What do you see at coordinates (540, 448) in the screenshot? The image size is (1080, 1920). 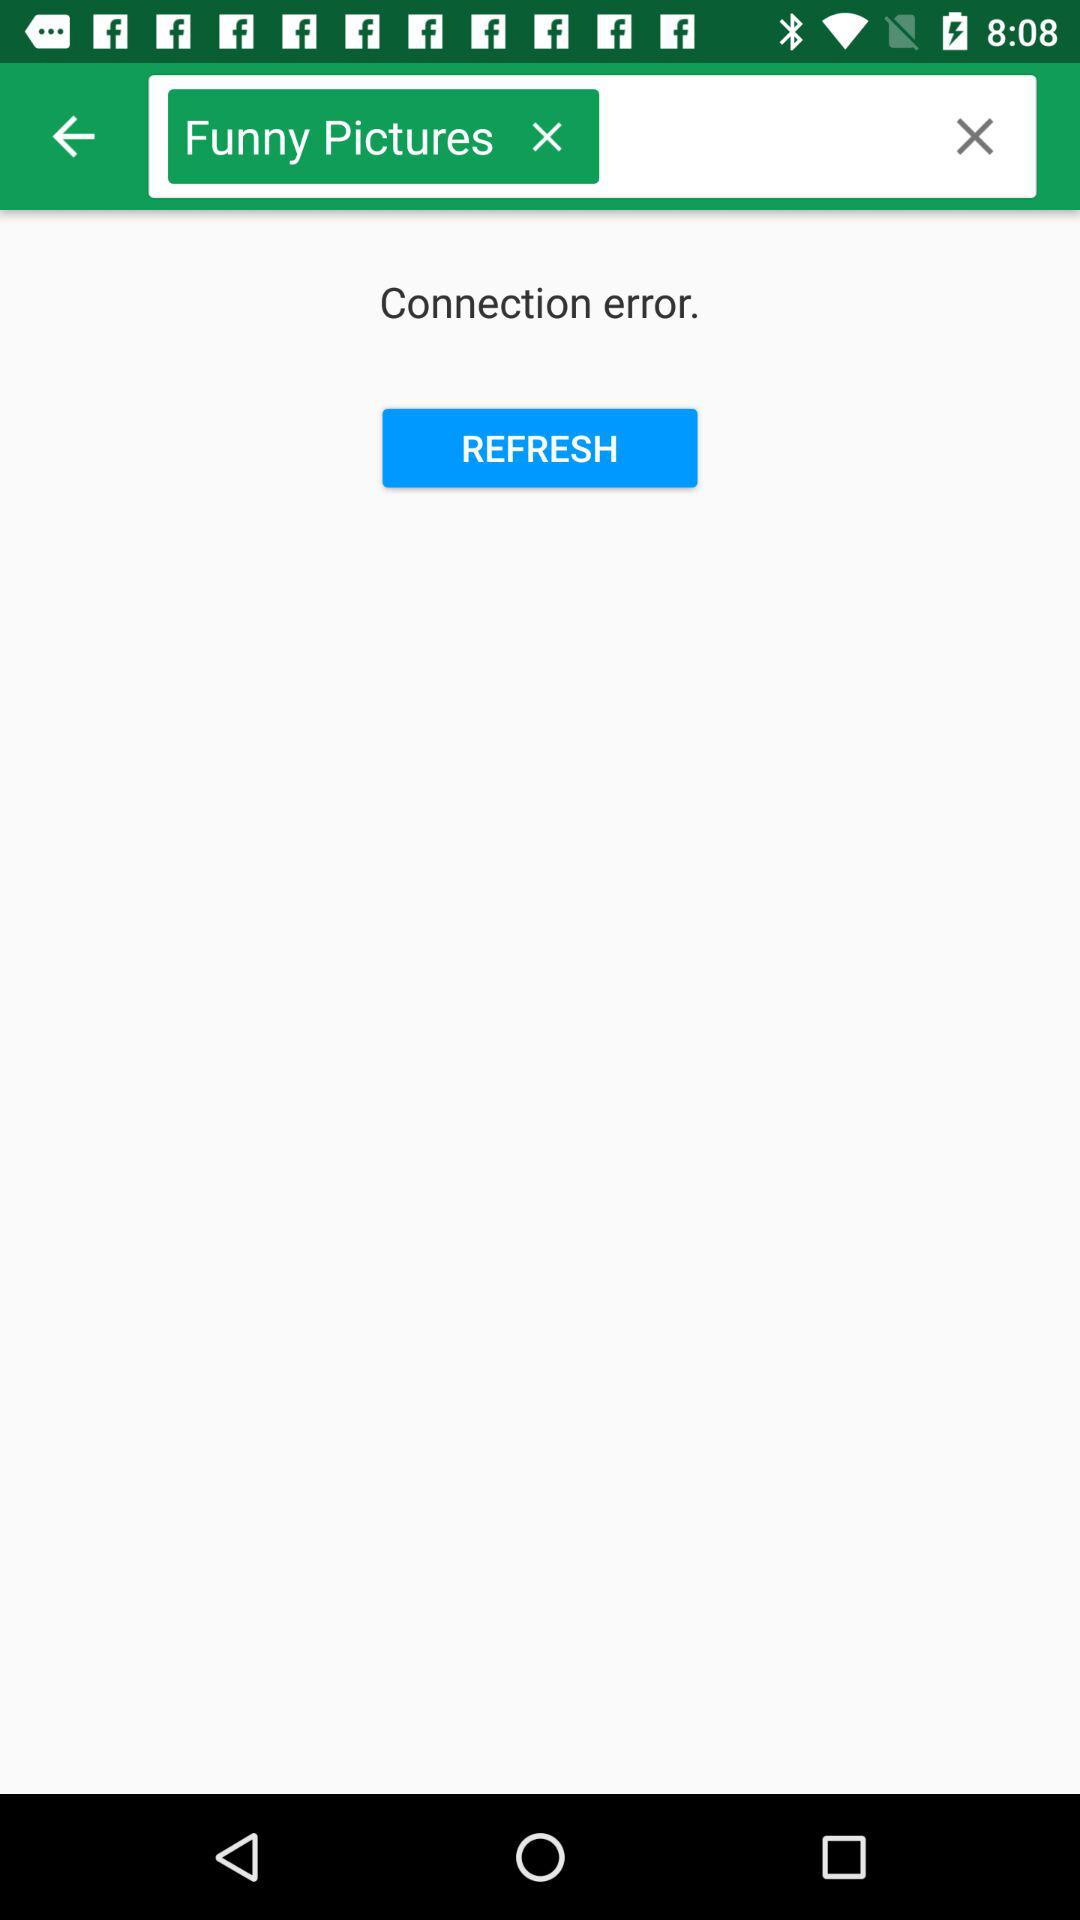 I see `click refresh icon` at bounding box center [540, 448].